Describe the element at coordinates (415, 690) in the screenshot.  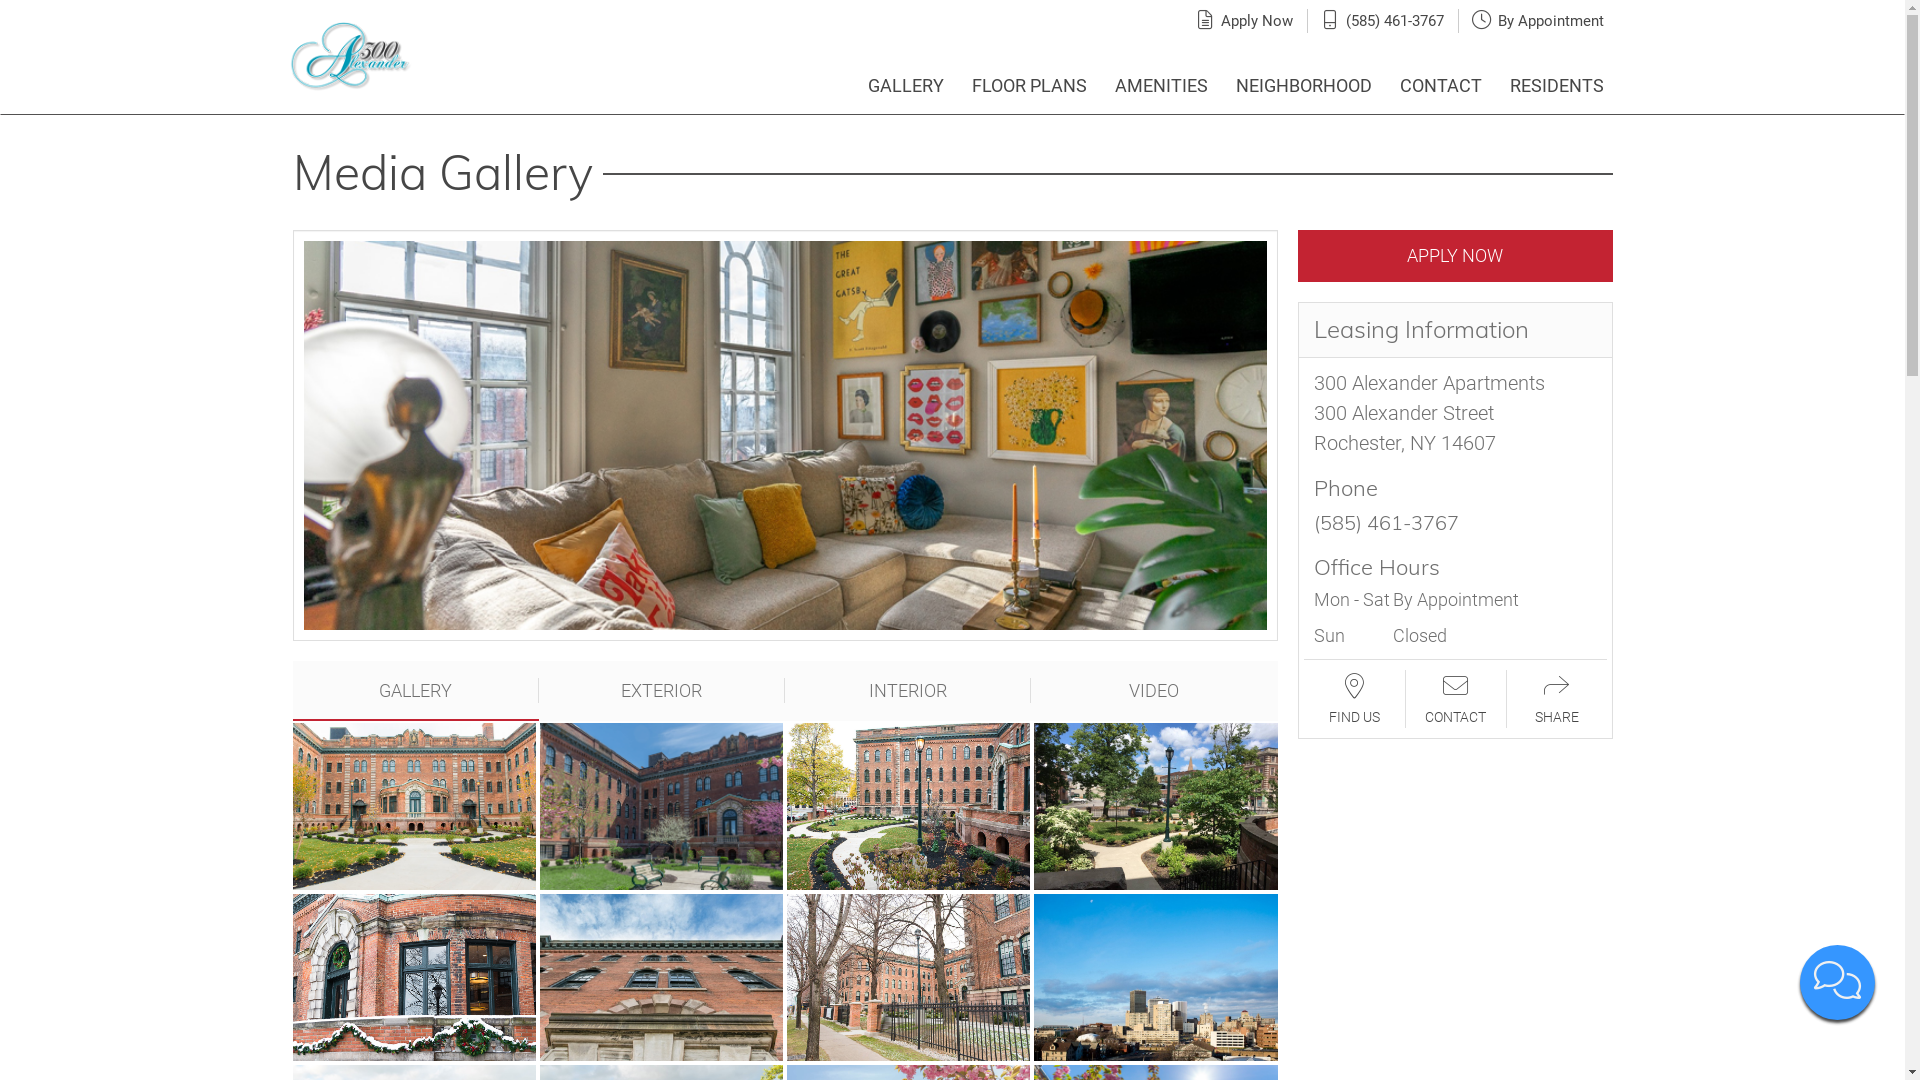
I see `GALLERY` at that location.